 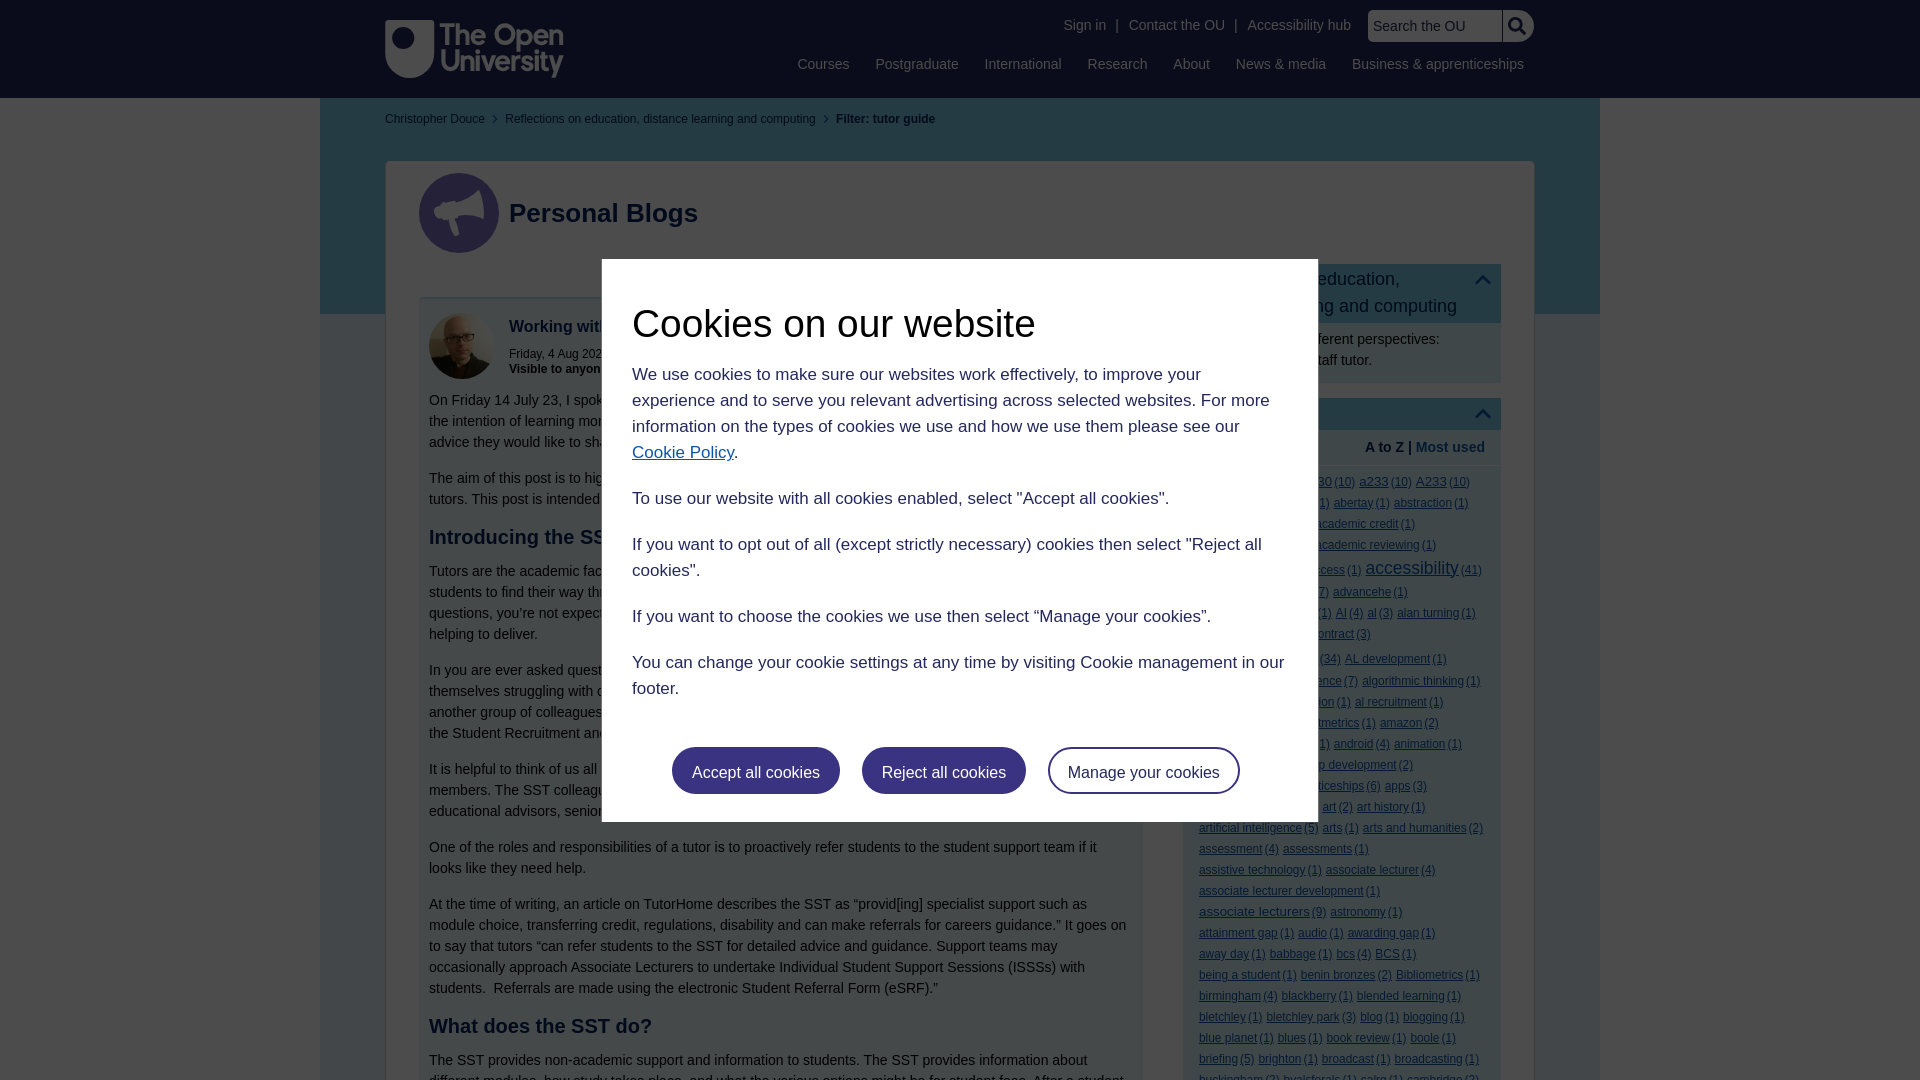 I want to click on Accept all cookies, so click(x=756, y=770).